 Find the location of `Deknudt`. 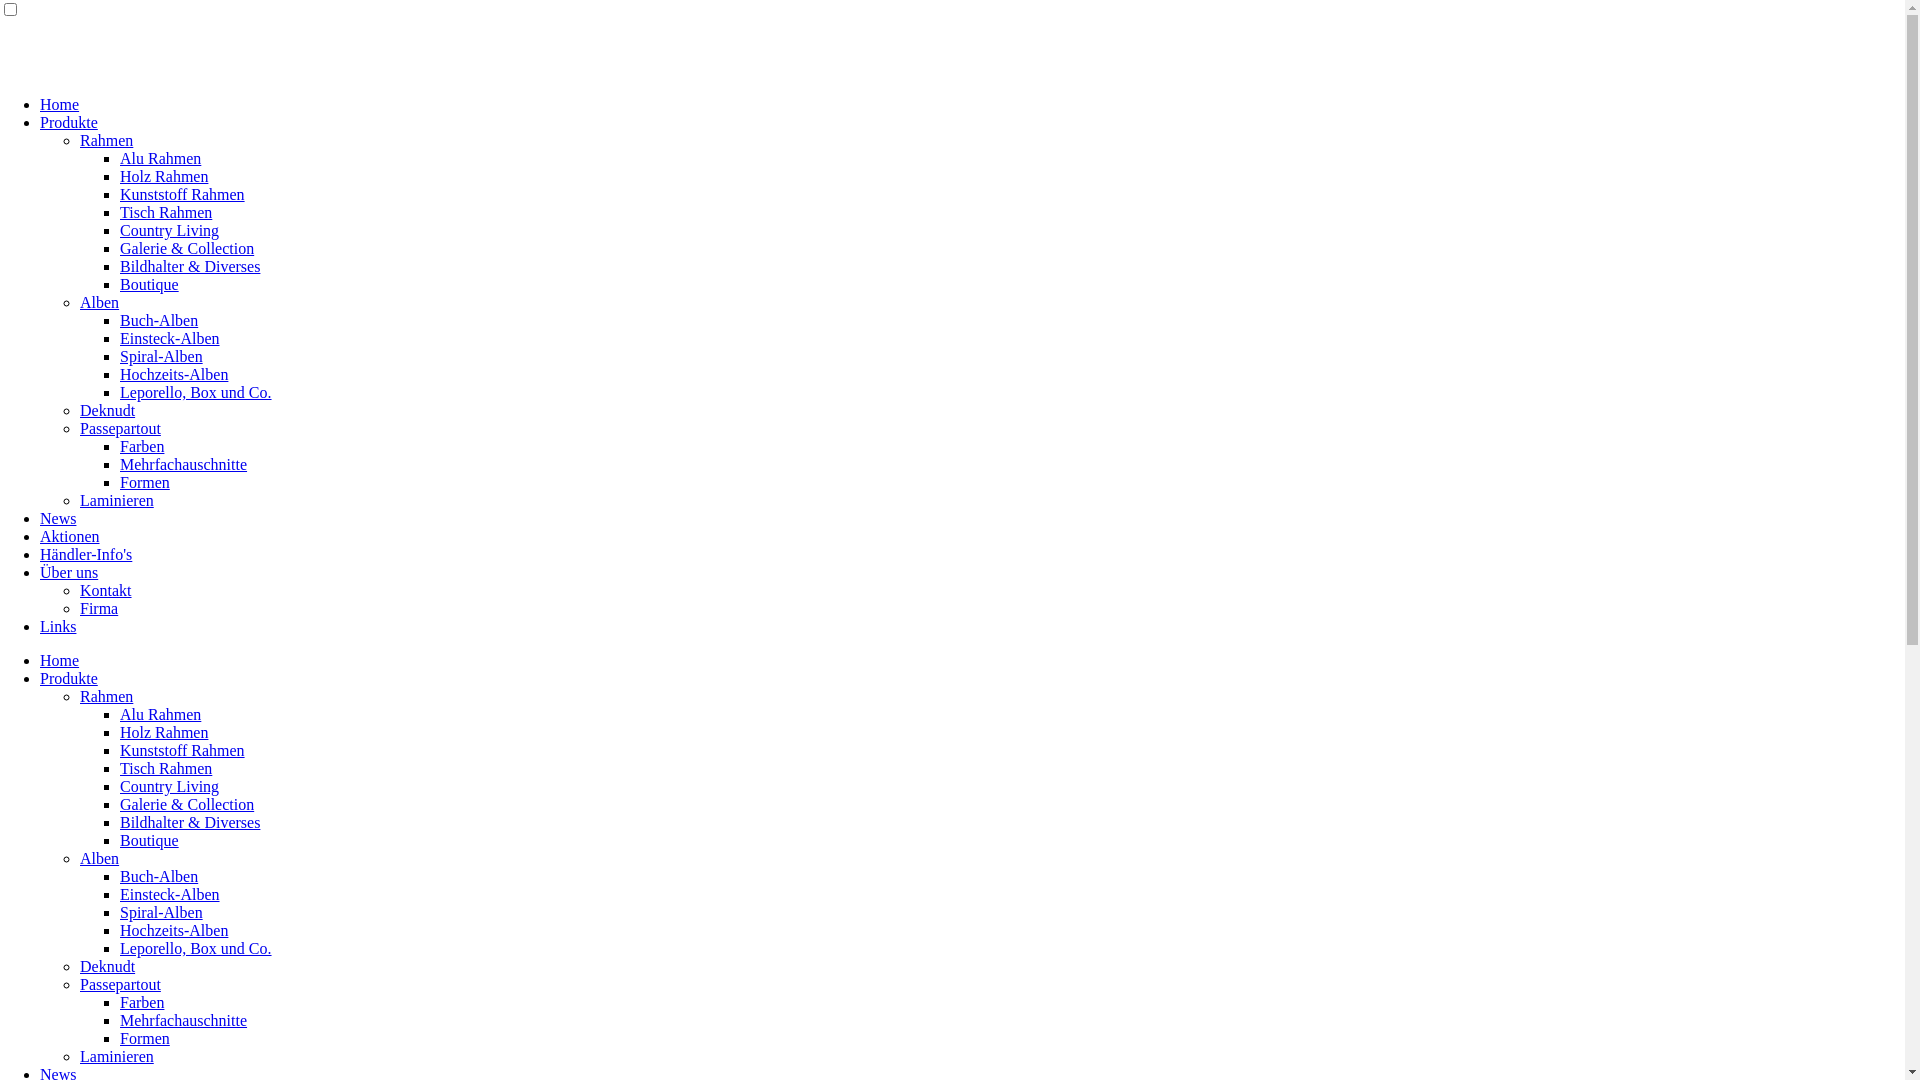

Deknudt is located at coordinates (108, 410).